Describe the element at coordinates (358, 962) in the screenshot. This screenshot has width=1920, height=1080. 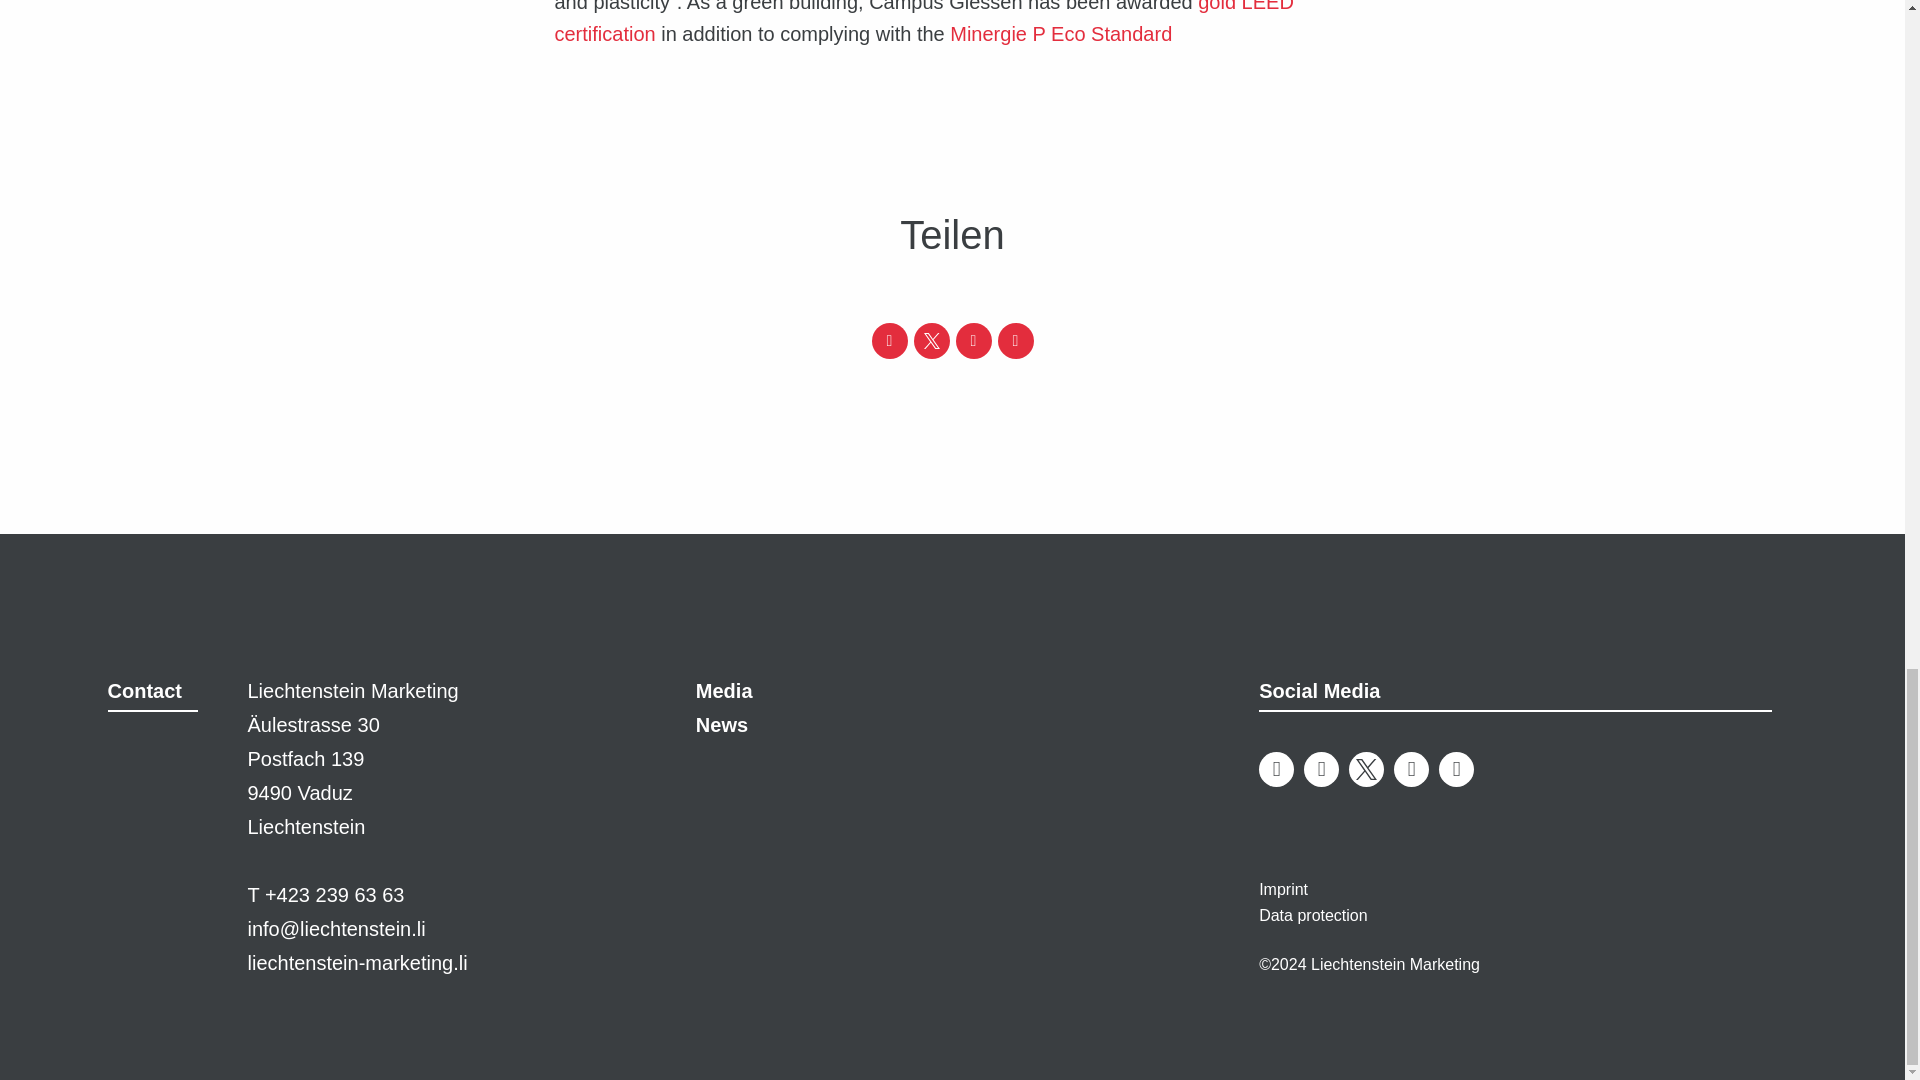
I see `liechtenstein-marketing.li` at that location.